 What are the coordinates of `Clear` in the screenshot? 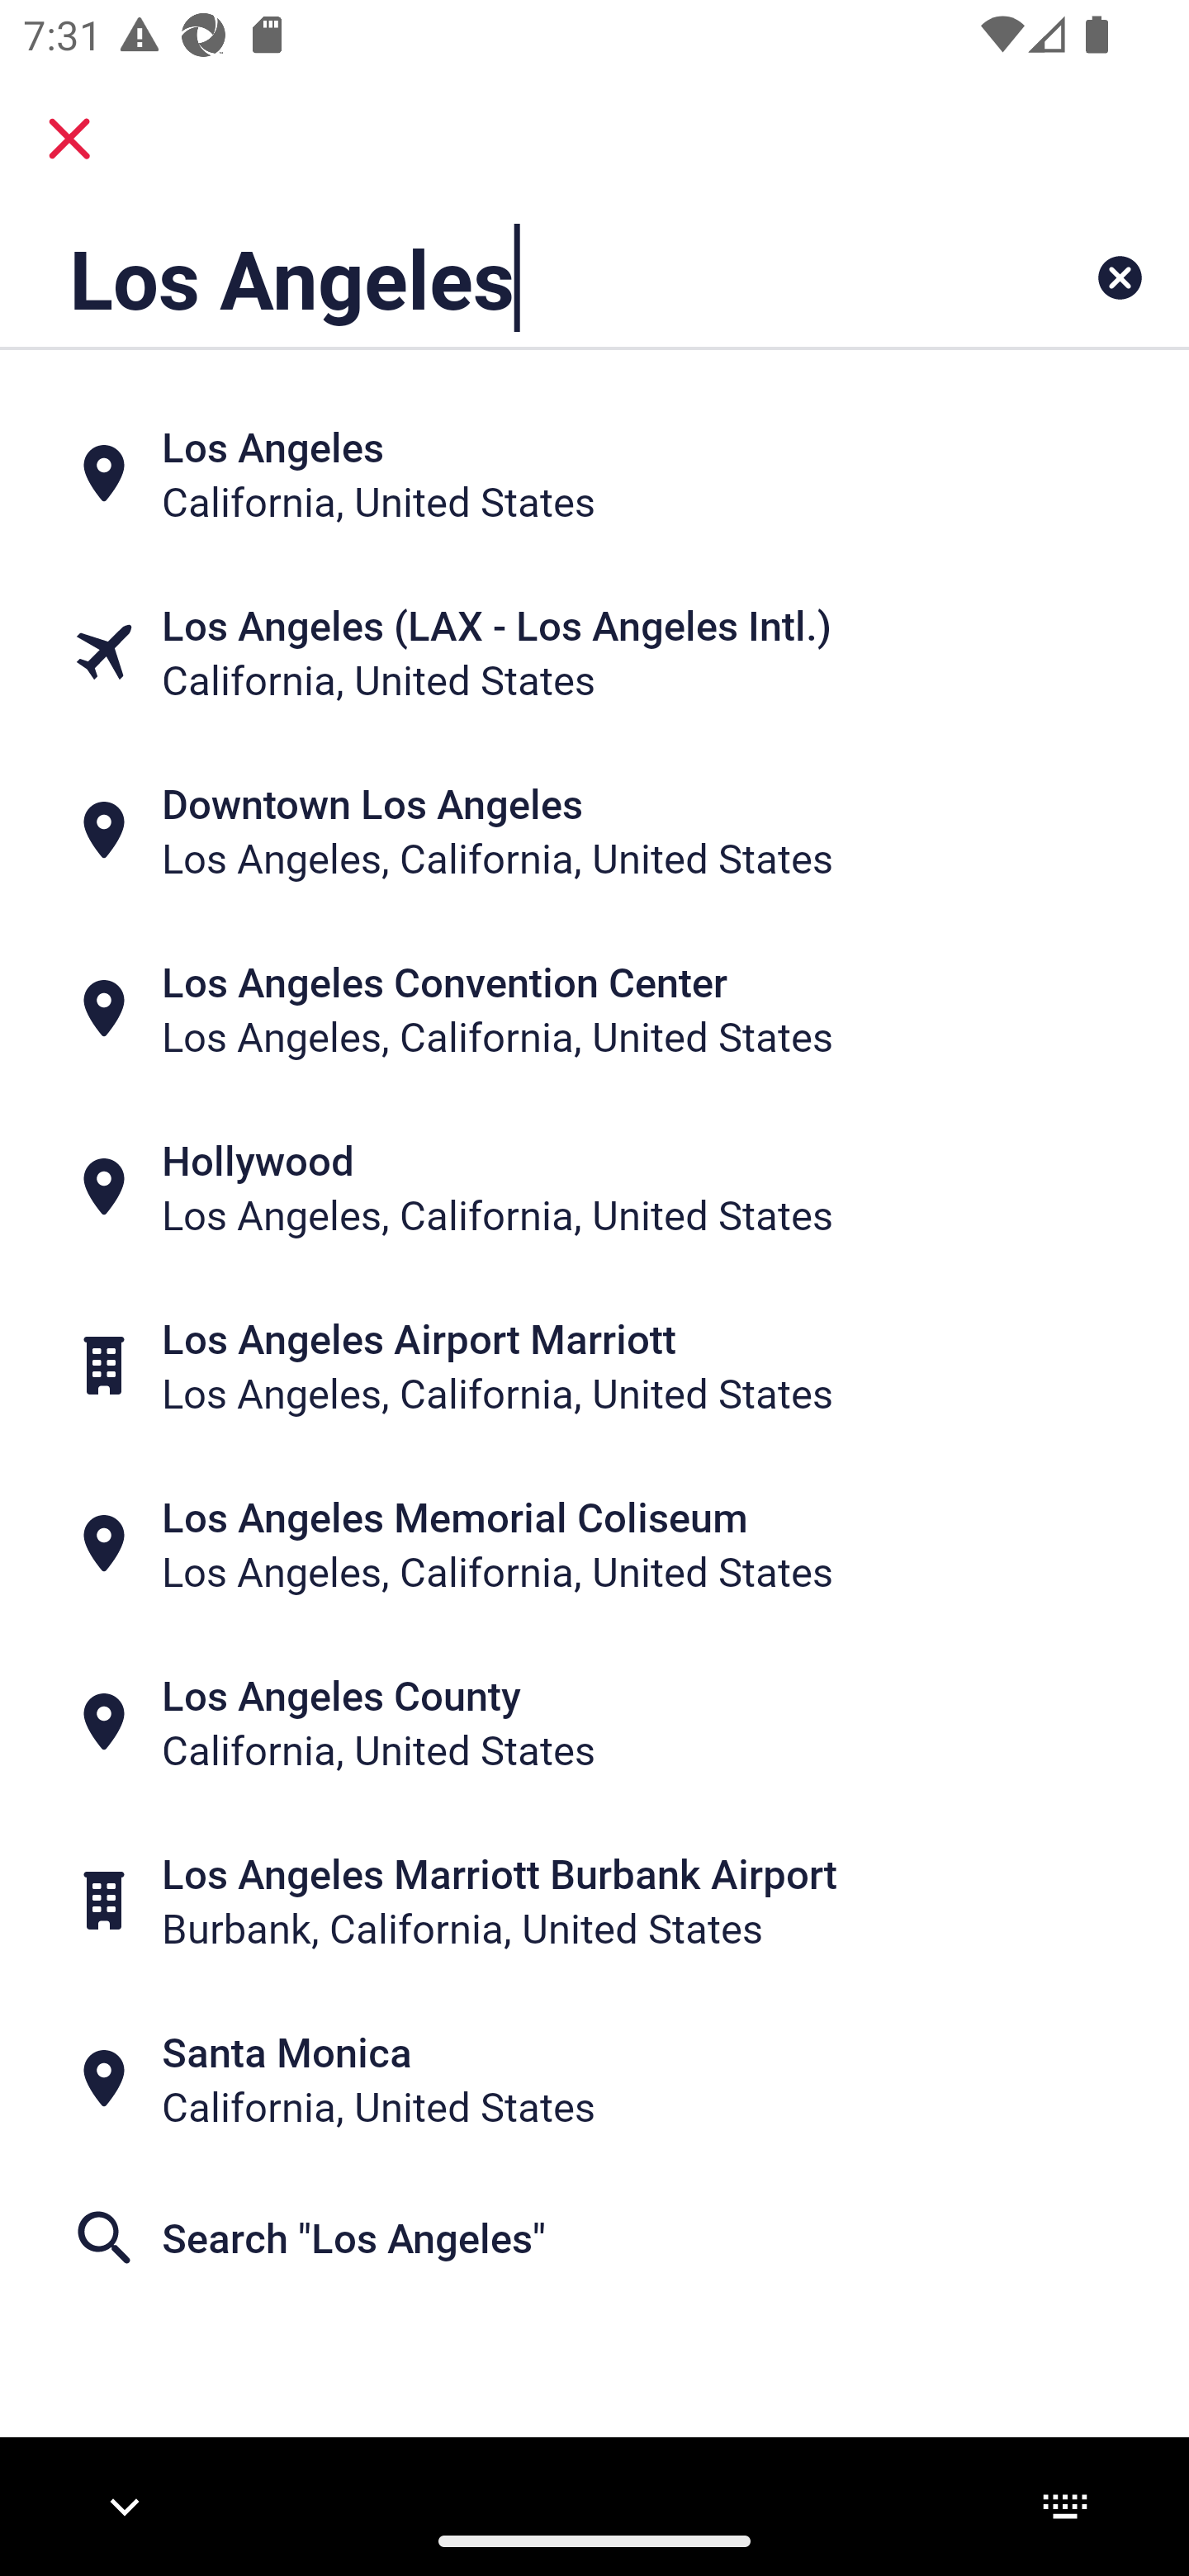 It's located at (1120, 277).